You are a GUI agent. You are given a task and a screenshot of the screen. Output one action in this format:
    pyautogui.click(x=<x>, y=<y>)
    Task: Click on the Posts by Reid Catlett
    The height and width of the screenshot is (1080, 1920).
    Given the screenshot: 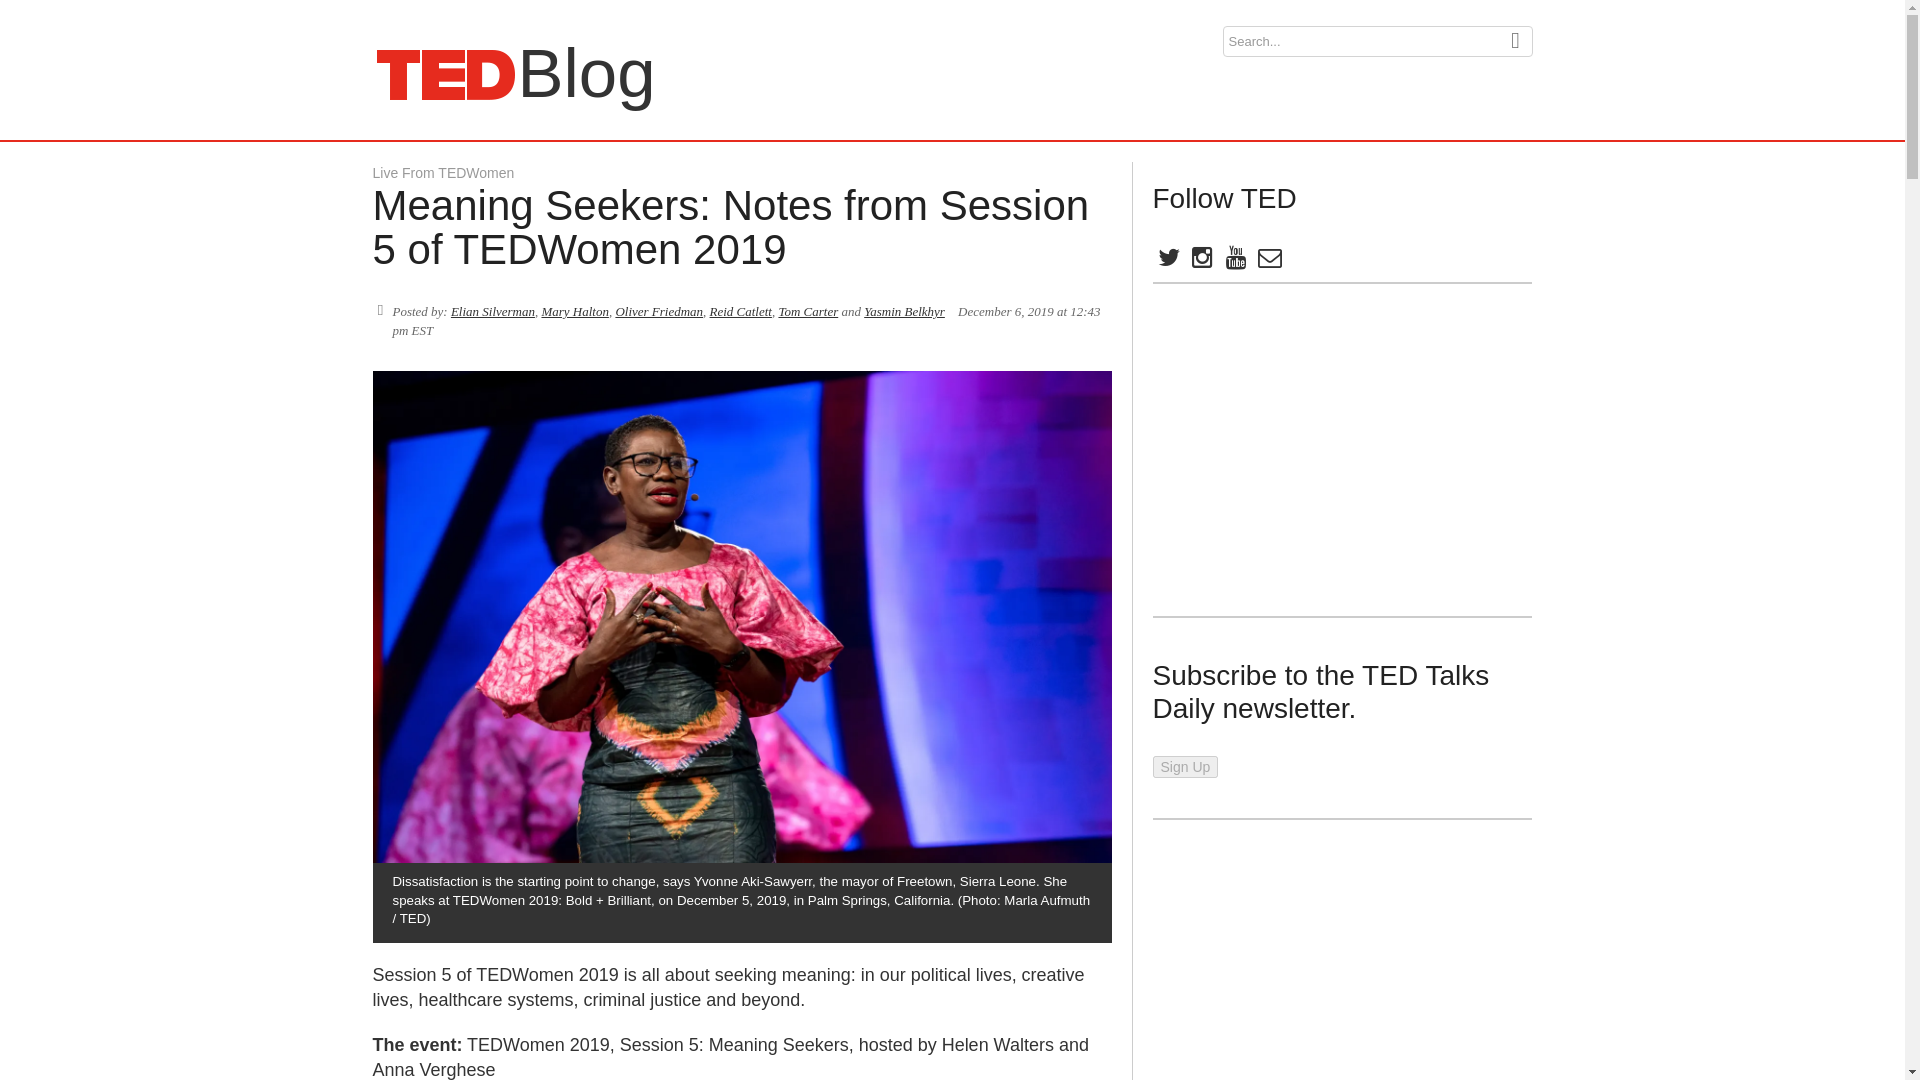 What is the action you would take?
    pyautogui.click(x=740, y=310)
    